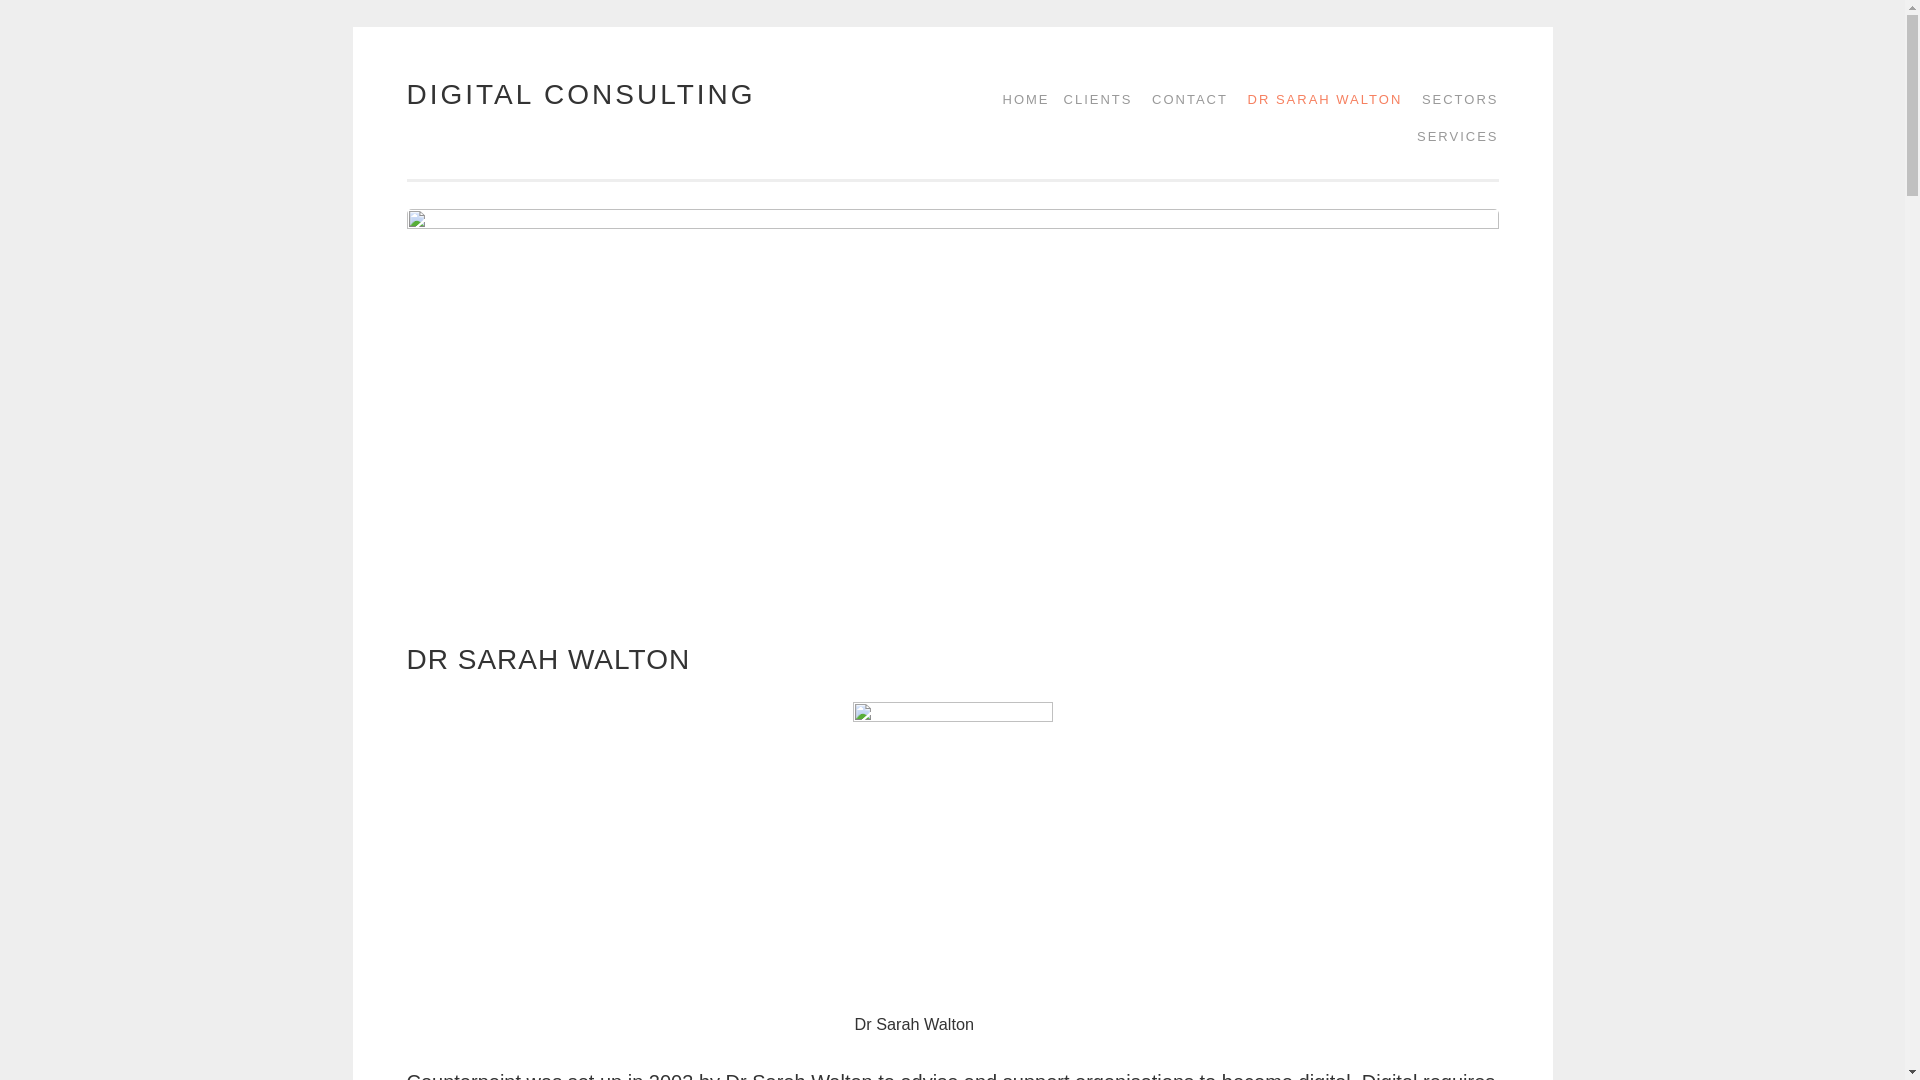  Describe the element at coordinates (1453, 99) in the screenshot. I see `SECTORS` at that location.